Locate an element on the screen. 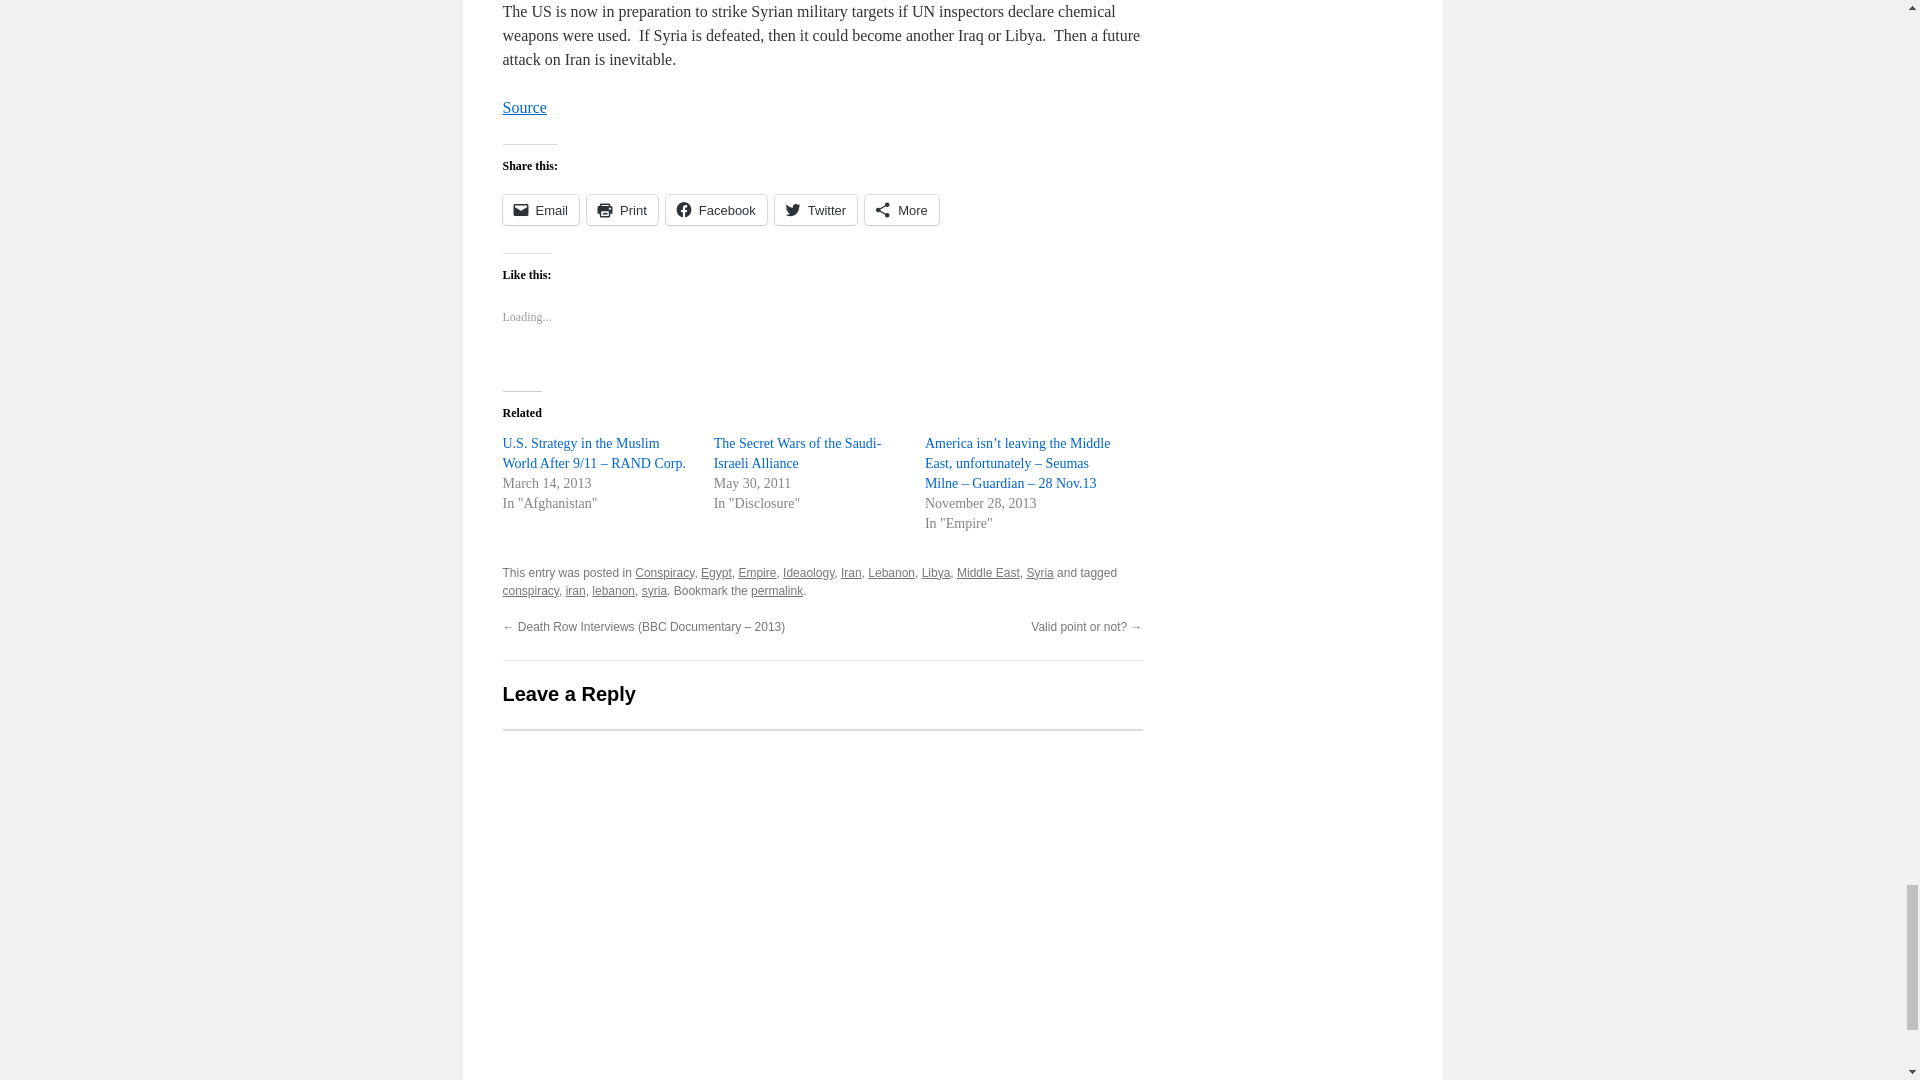 The width and height of the screenshot is (1920, 1080). Source is located at coordinates (523, 107).